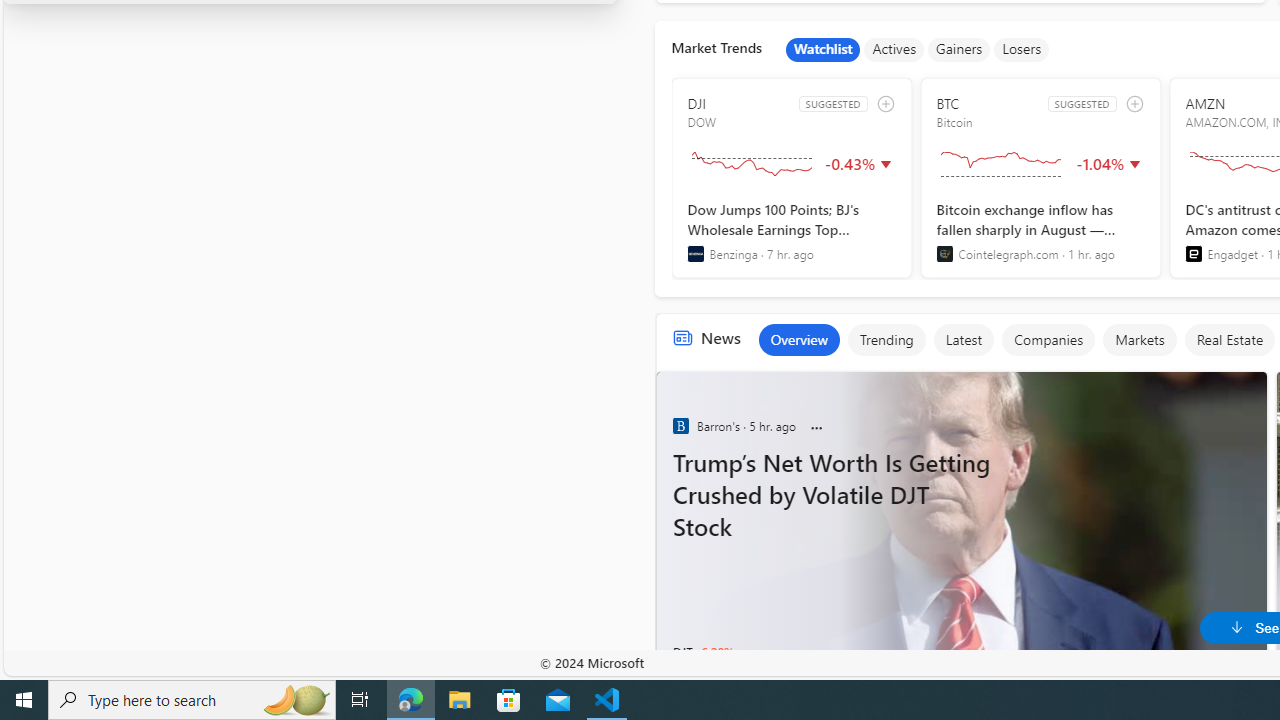 The width and height of the screenshot is (1280, 720). Describe the element at coordinates (1134, 104) in the screenshot. I see `add to watchlist` at that location.